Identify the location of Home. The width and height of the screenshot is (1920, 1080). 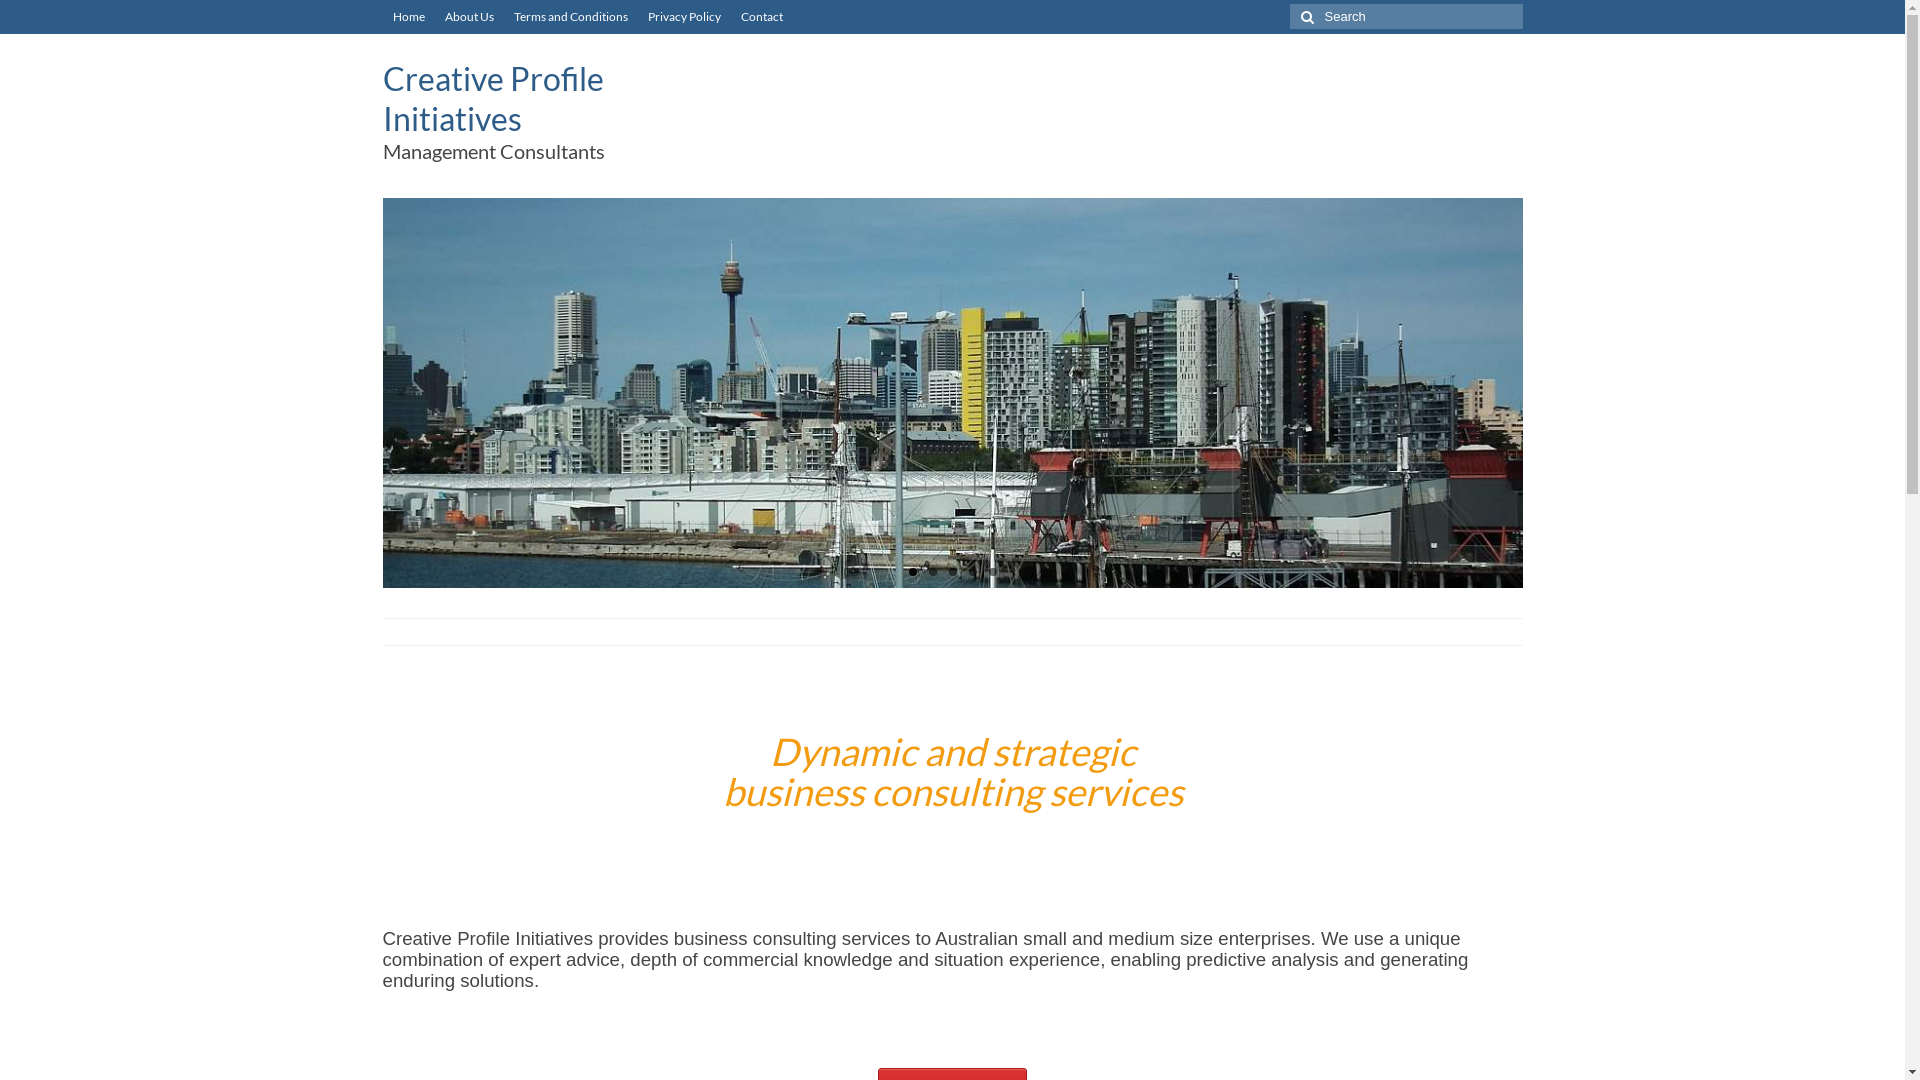
(408, 17).